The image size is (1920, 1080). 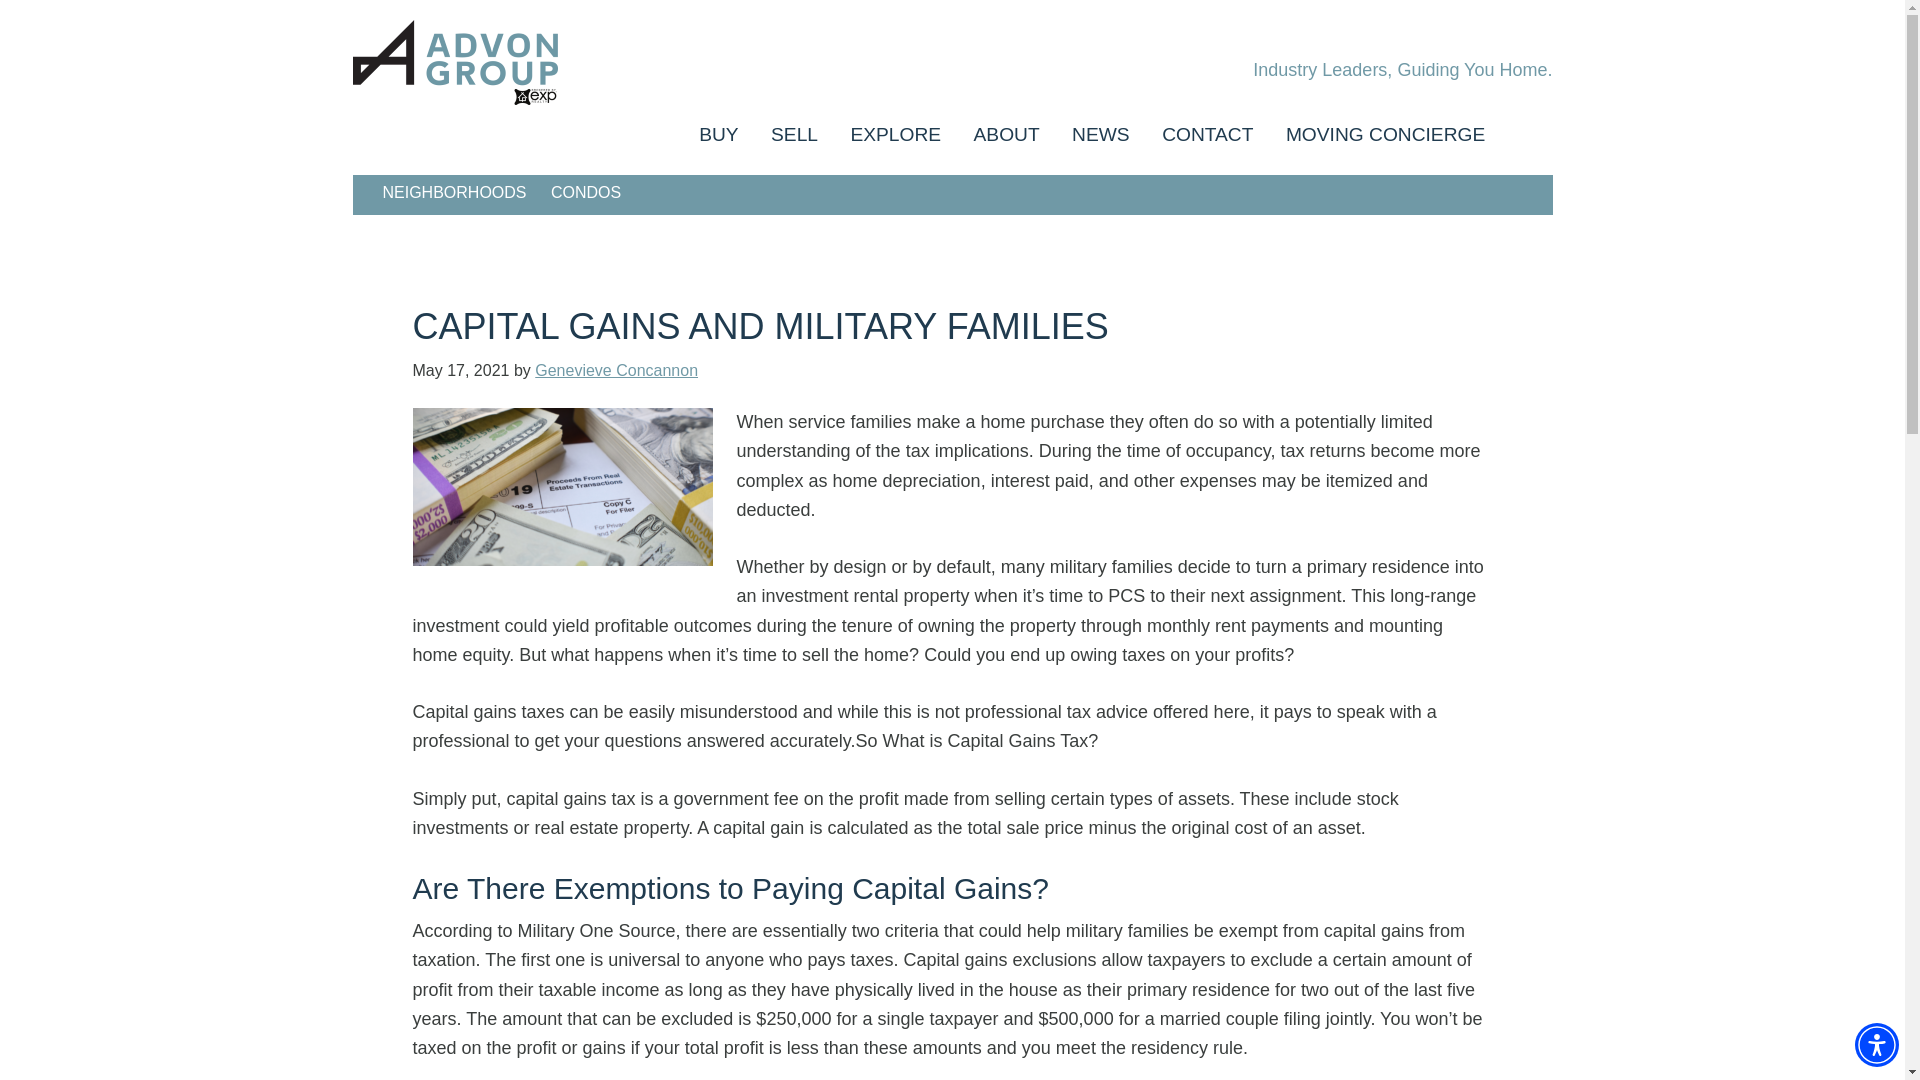 What do you see at coordinates (794, 134) in the screenshot?
I see `SELL` at bounding box center [794, 134].